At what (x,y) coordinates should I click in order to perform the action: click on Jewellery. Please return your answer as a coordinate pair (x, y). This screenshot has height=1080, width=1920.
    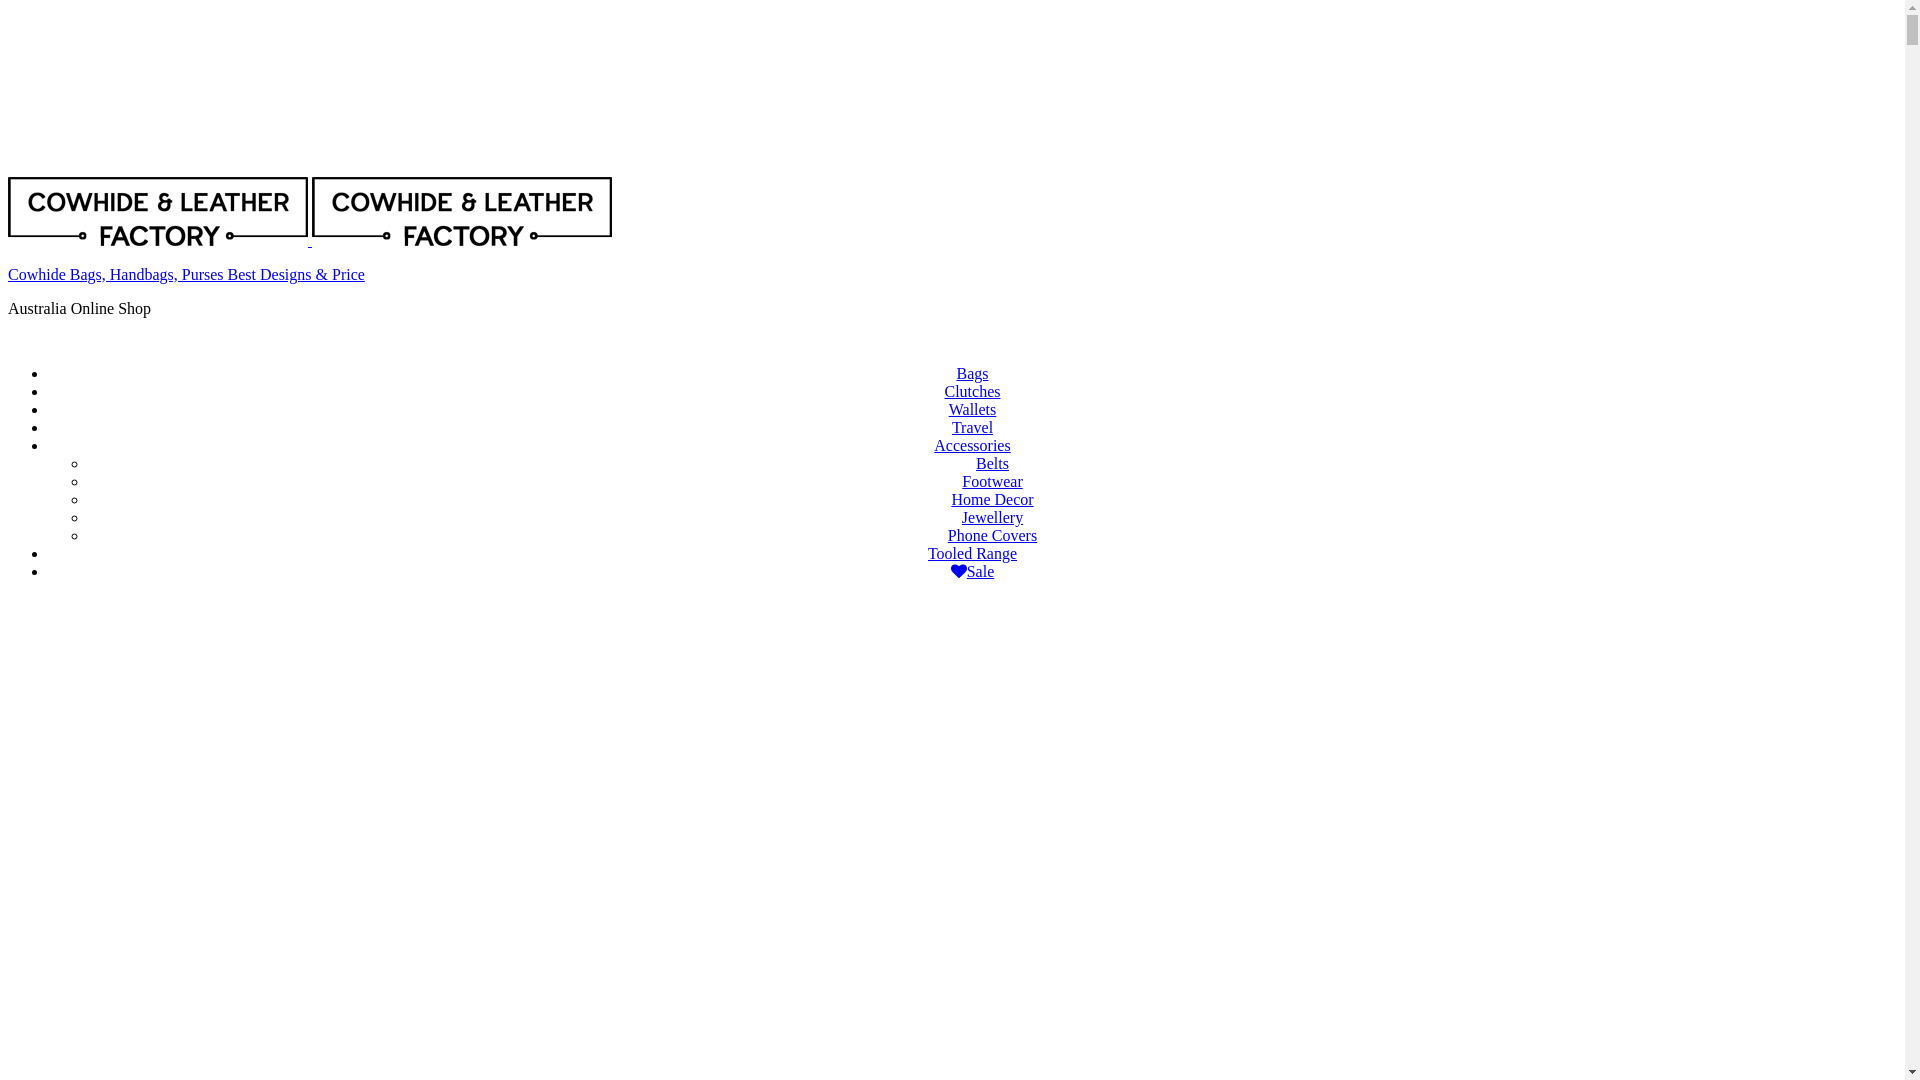
    Looking at the image, I should click on (992, 517).